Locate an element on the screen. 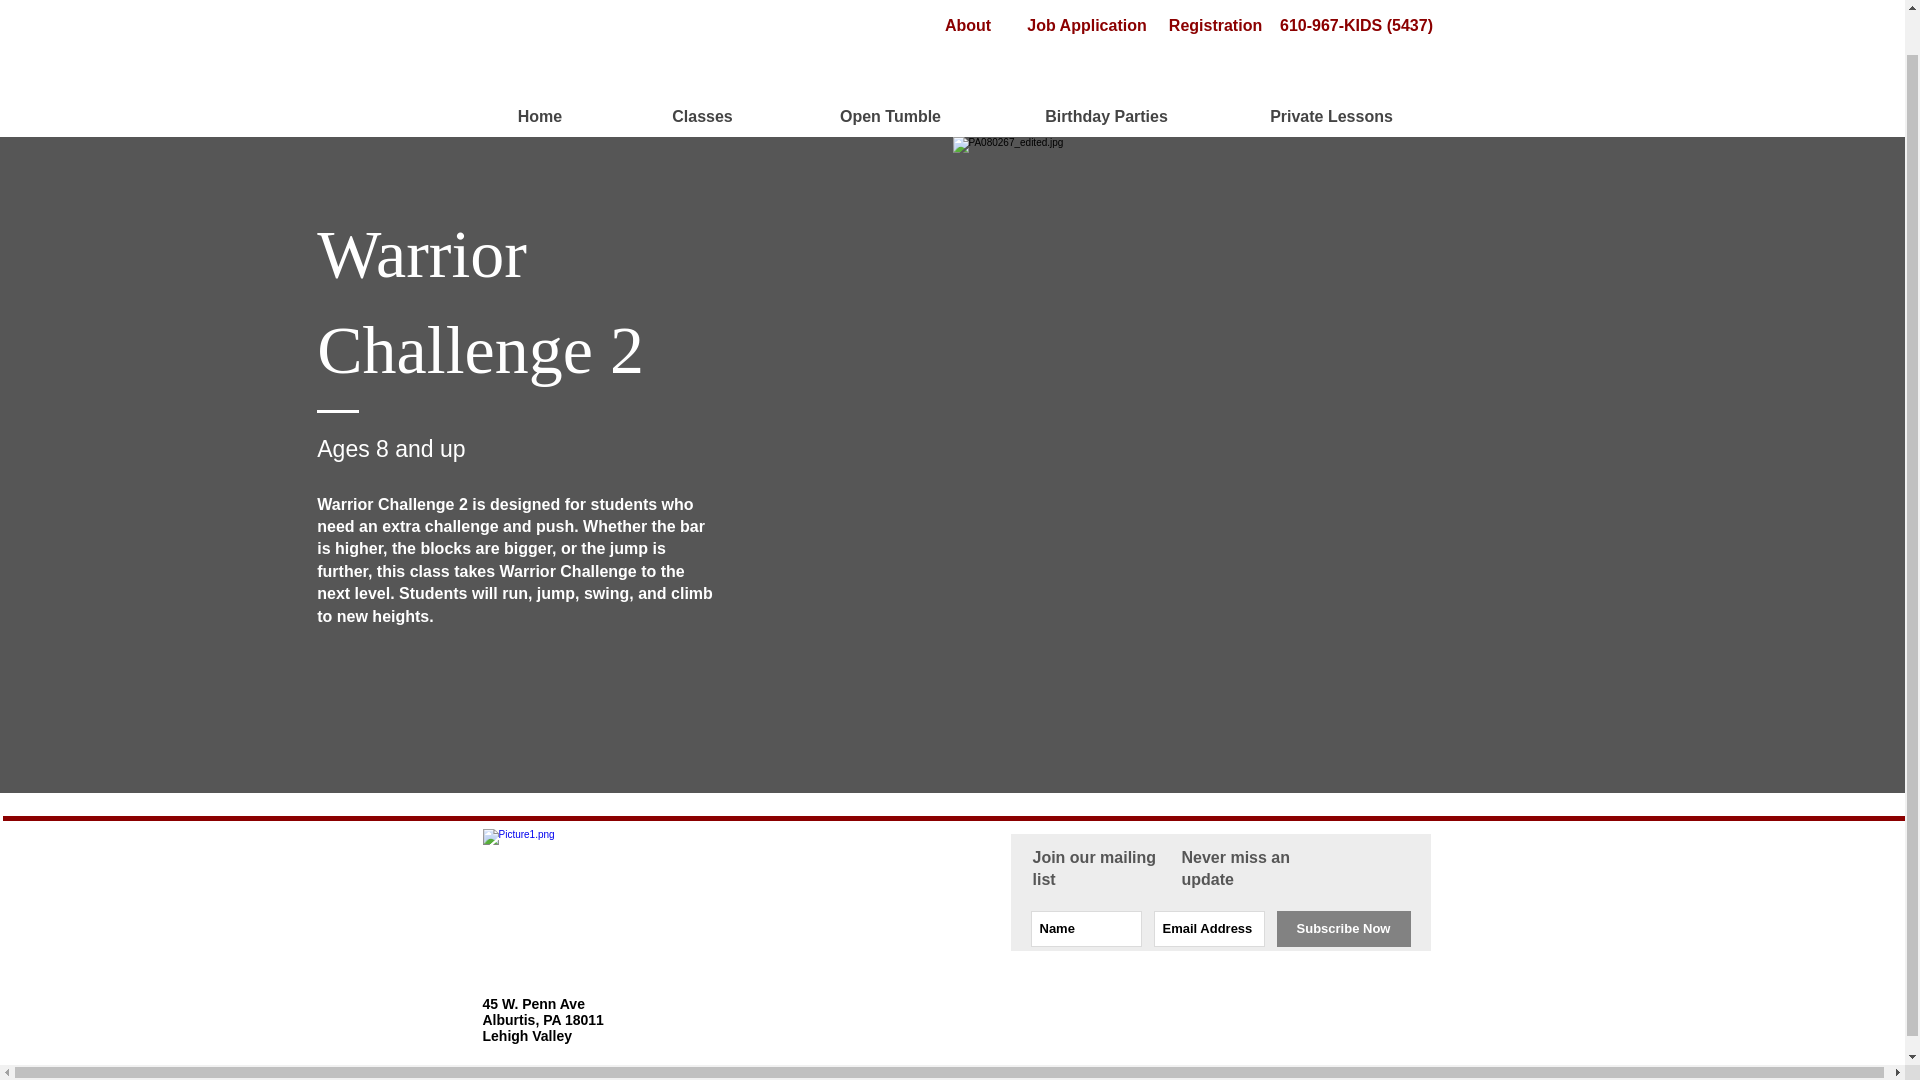 The width and height of the screenshot is (1920, 1080). 45 W. Penn Ave is located at coordinates (532, 1003).